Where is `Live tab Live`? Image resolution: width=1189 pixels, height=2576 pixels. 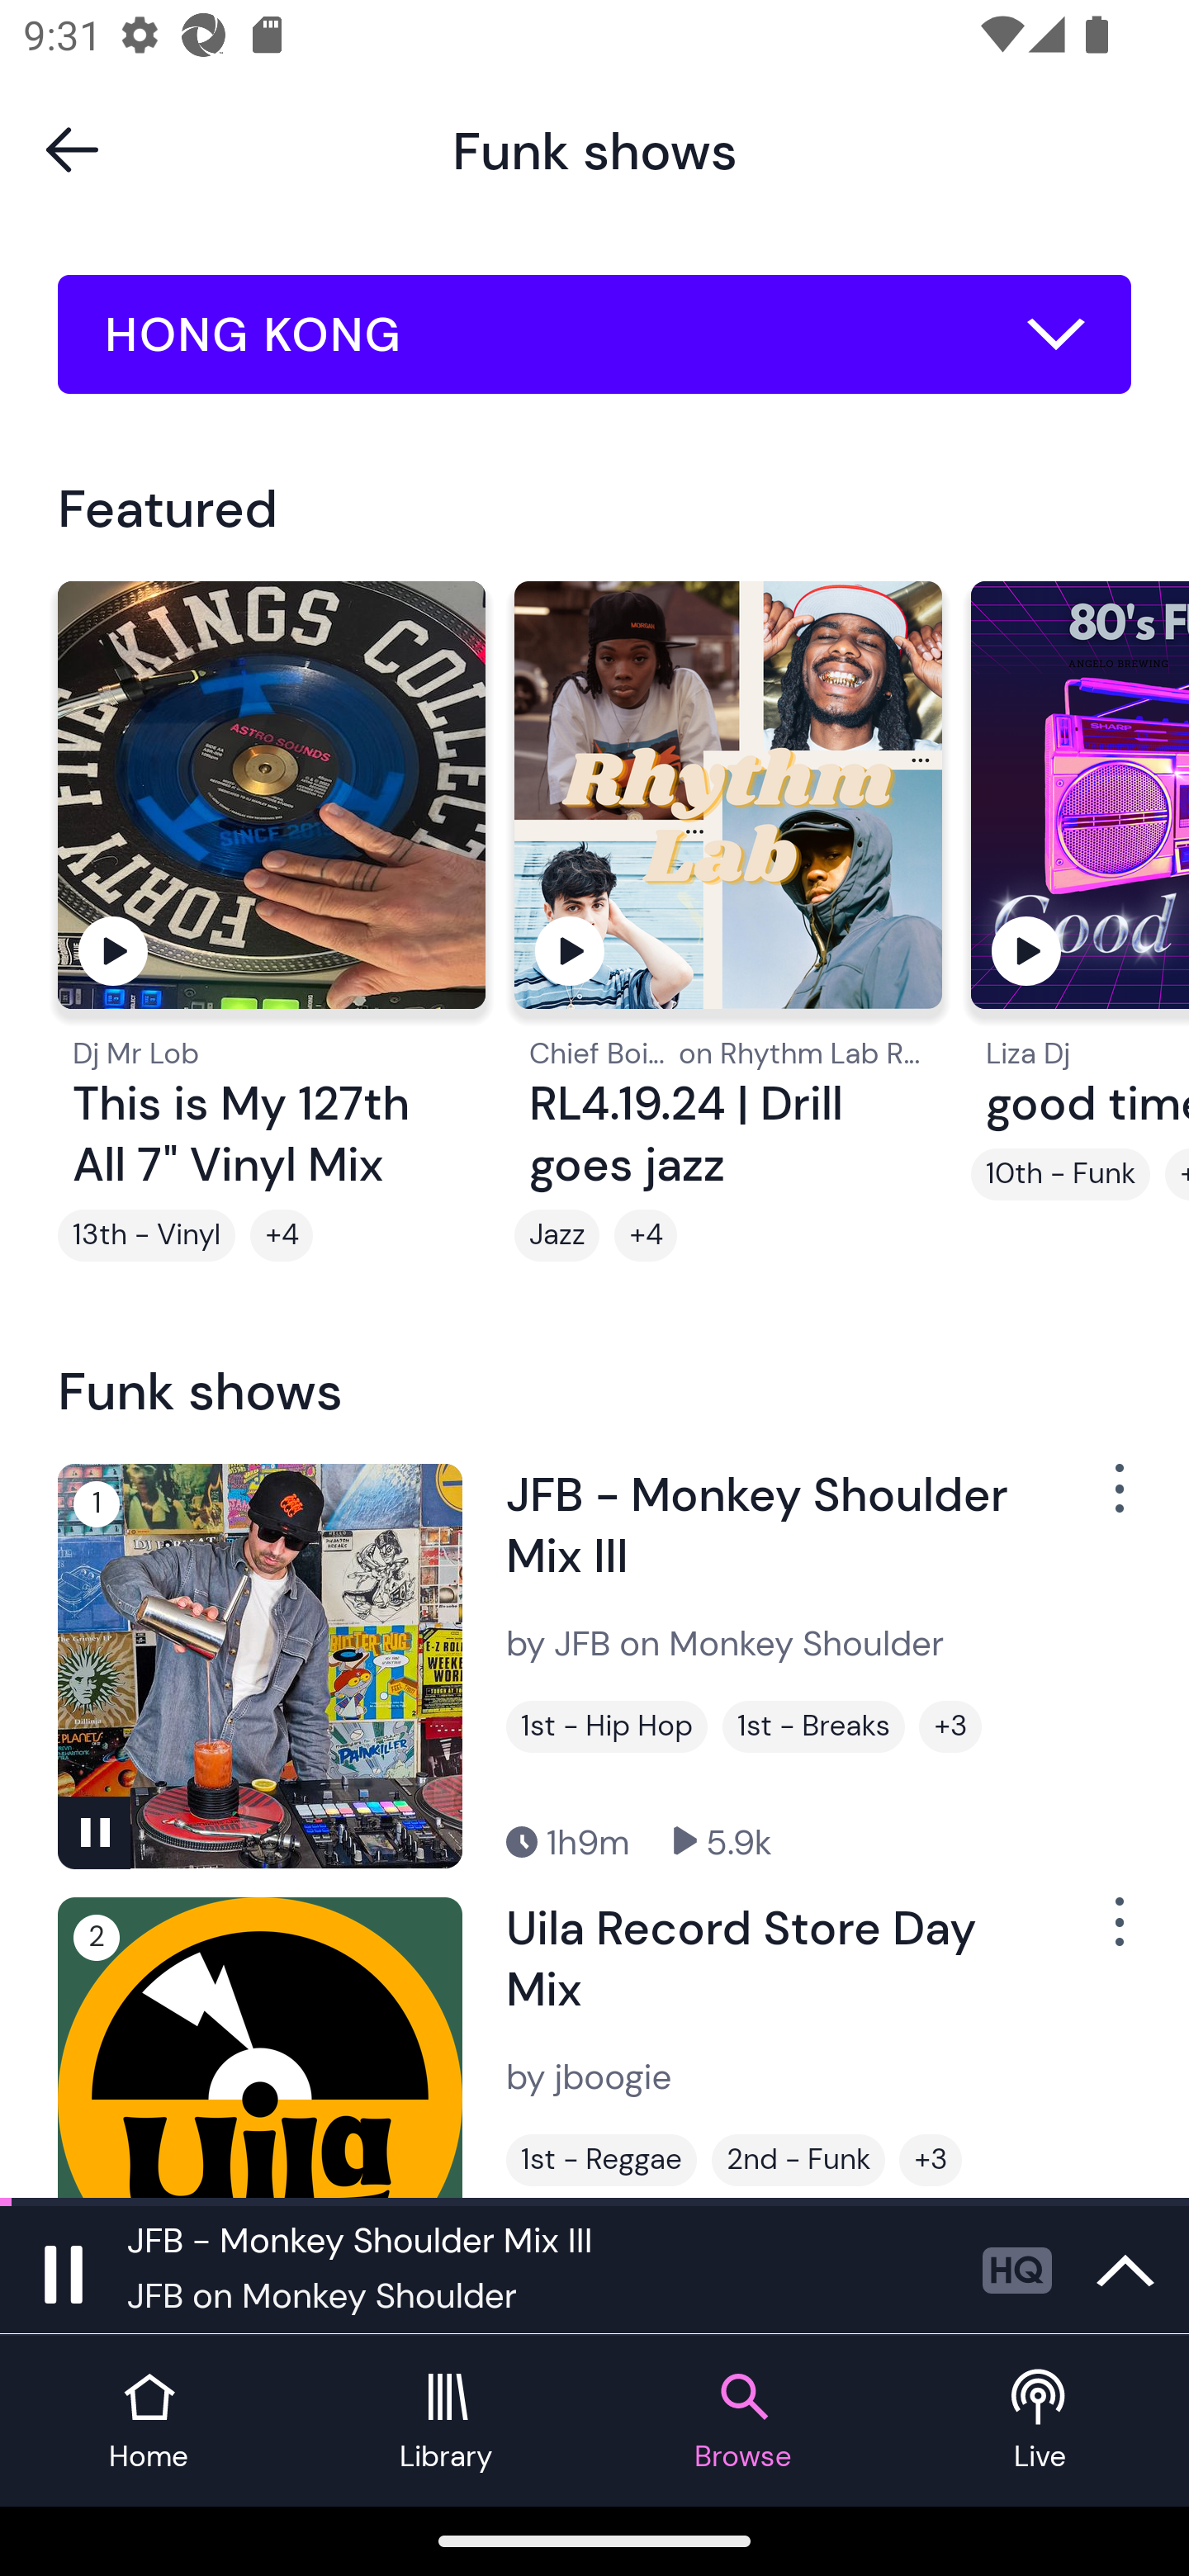 Live tab Live is located at coordinates (1040, 2421).